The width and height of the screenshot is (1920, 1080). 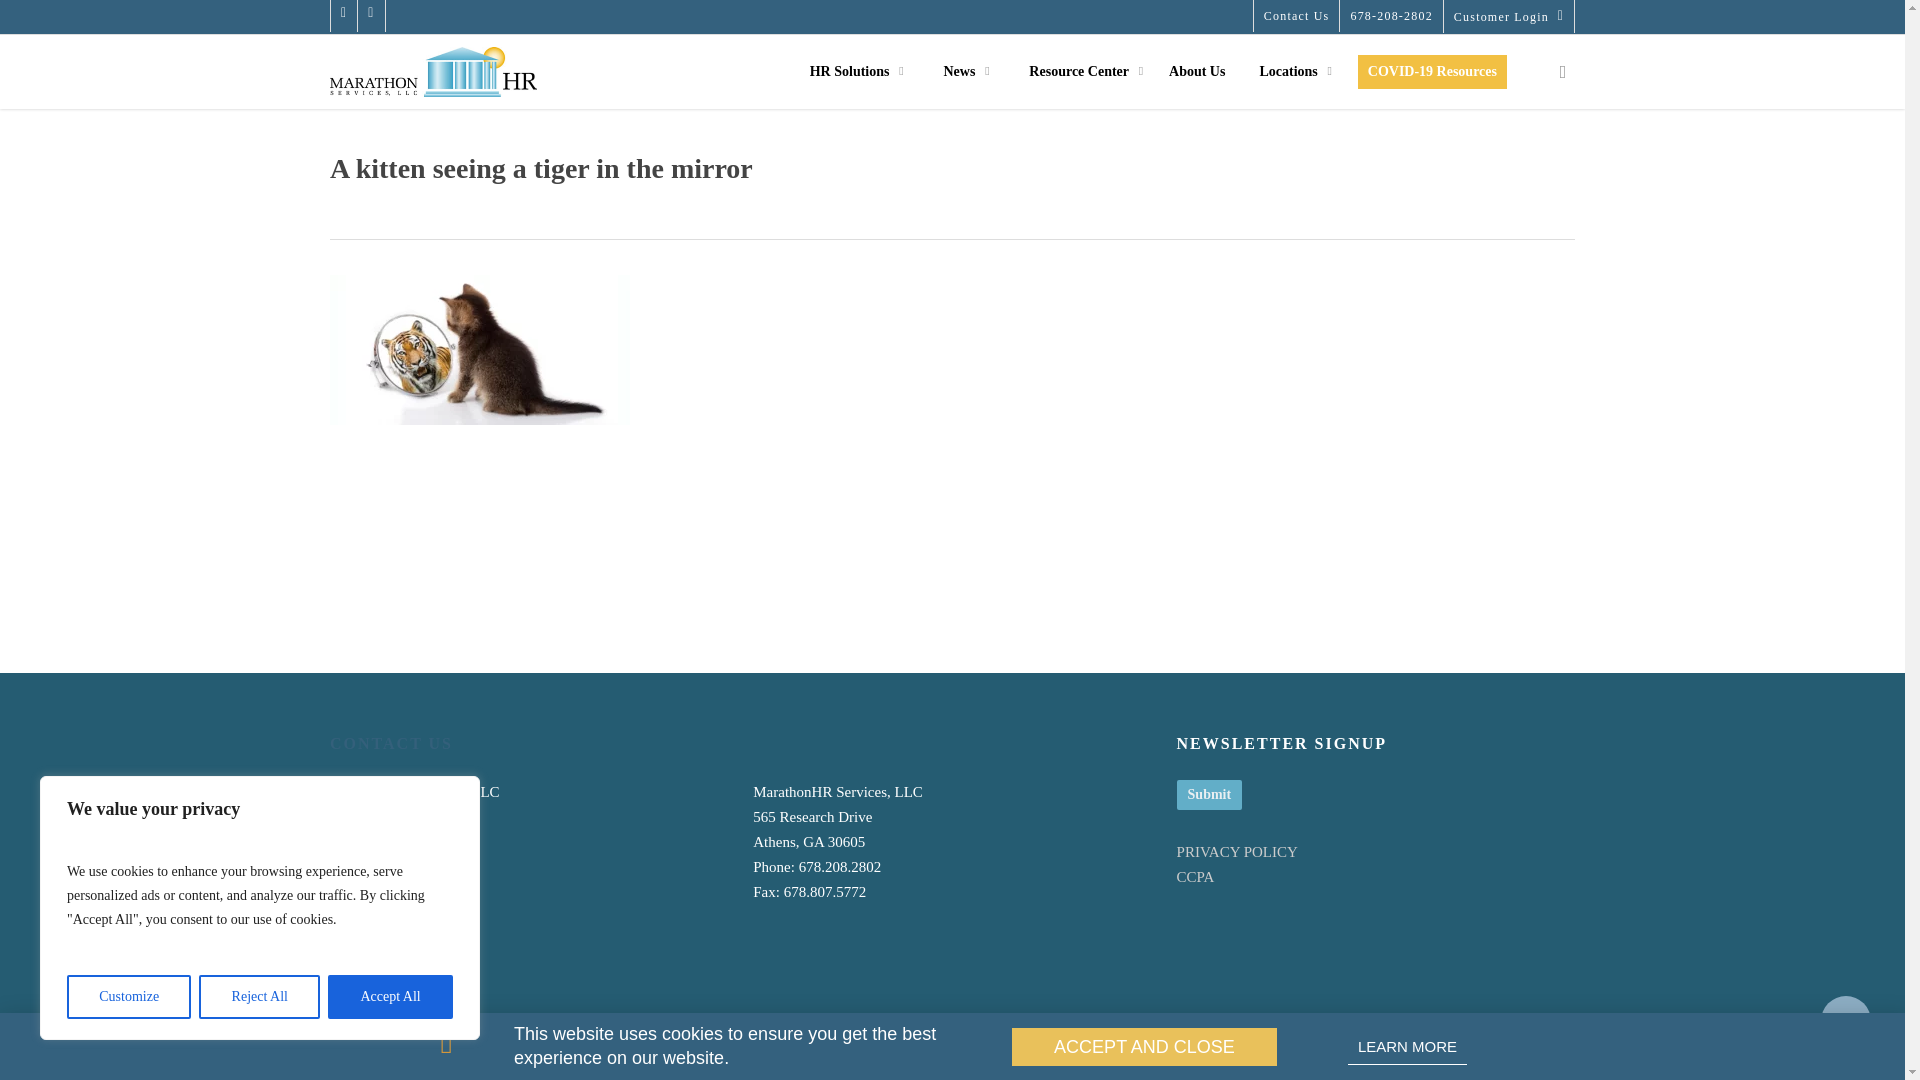 What do you see at coordinates (1390, 16) in the screenshot?
I see `678-208-2802` at bounding box center [1390, 16].